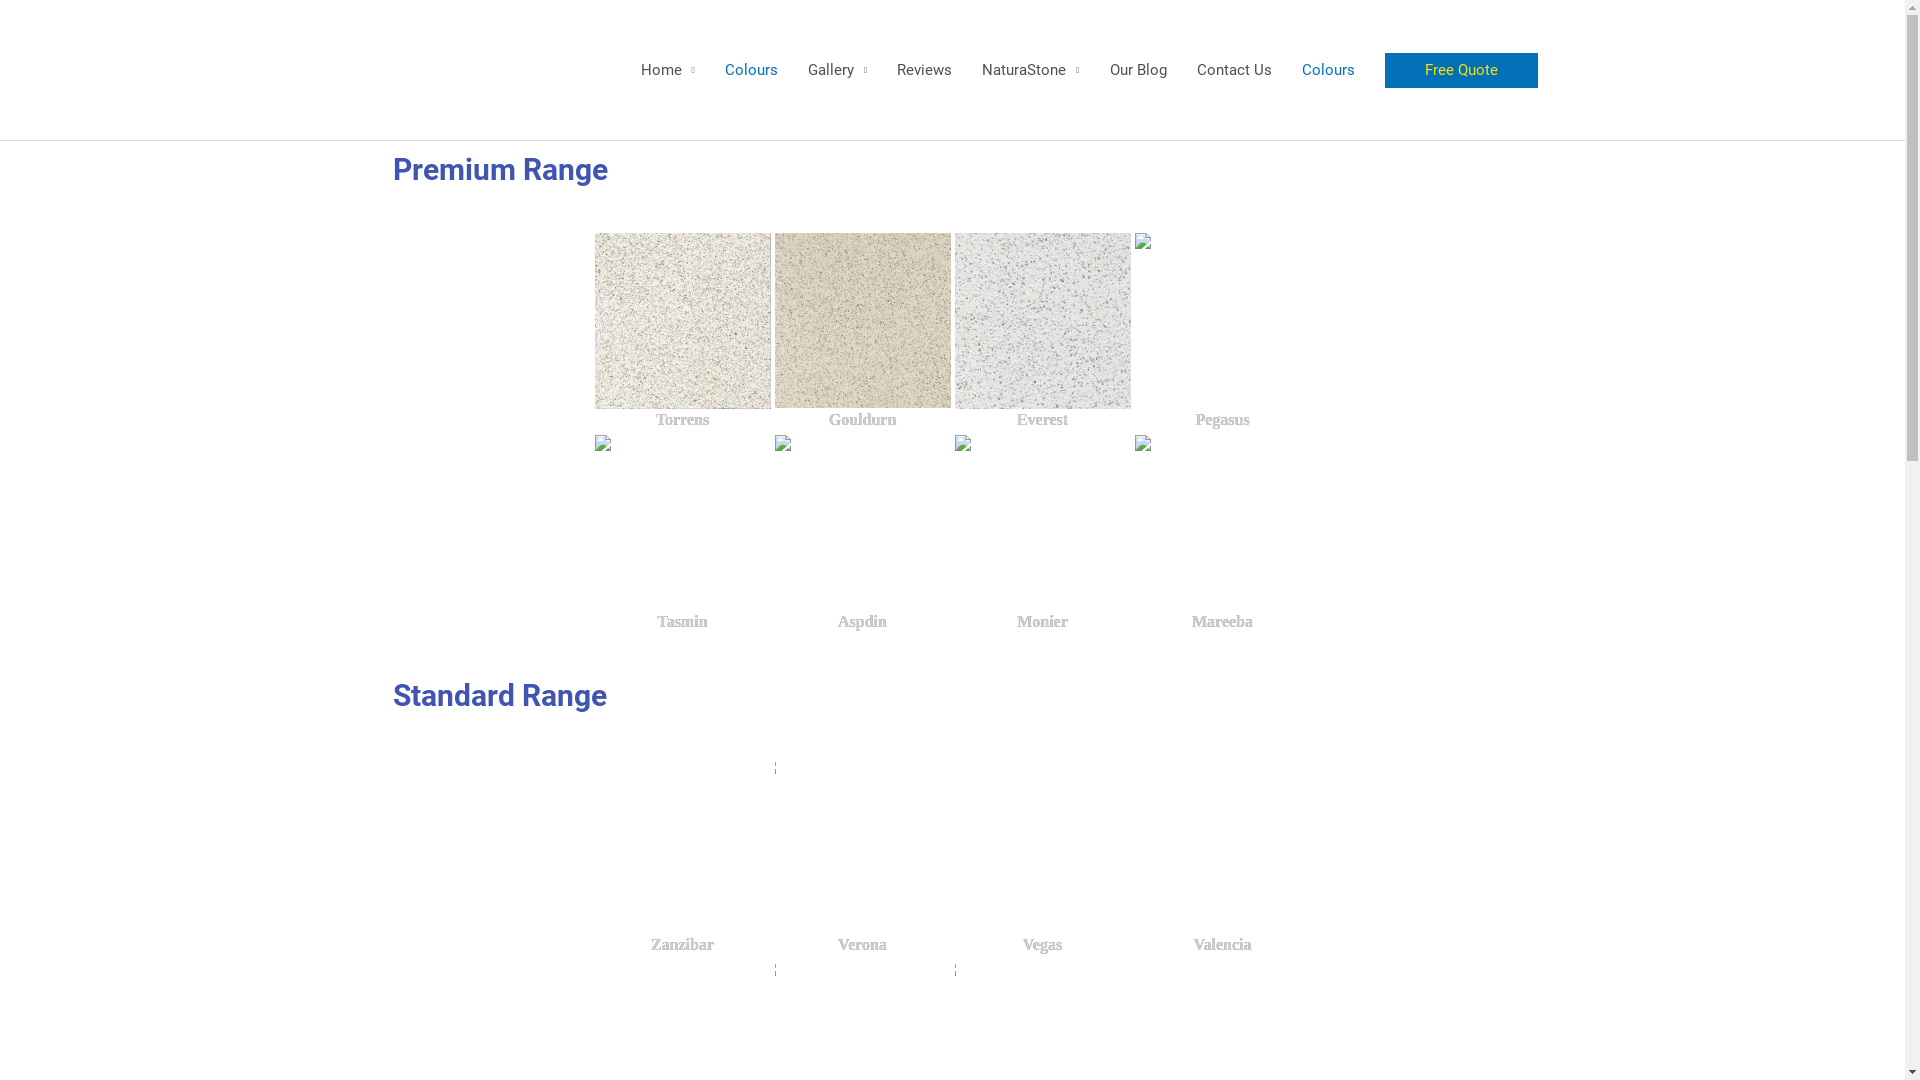  What do you see at coordinates (1222, 857) in the screenshot?
I see `Valencia` at bounding box center [1222, 857].